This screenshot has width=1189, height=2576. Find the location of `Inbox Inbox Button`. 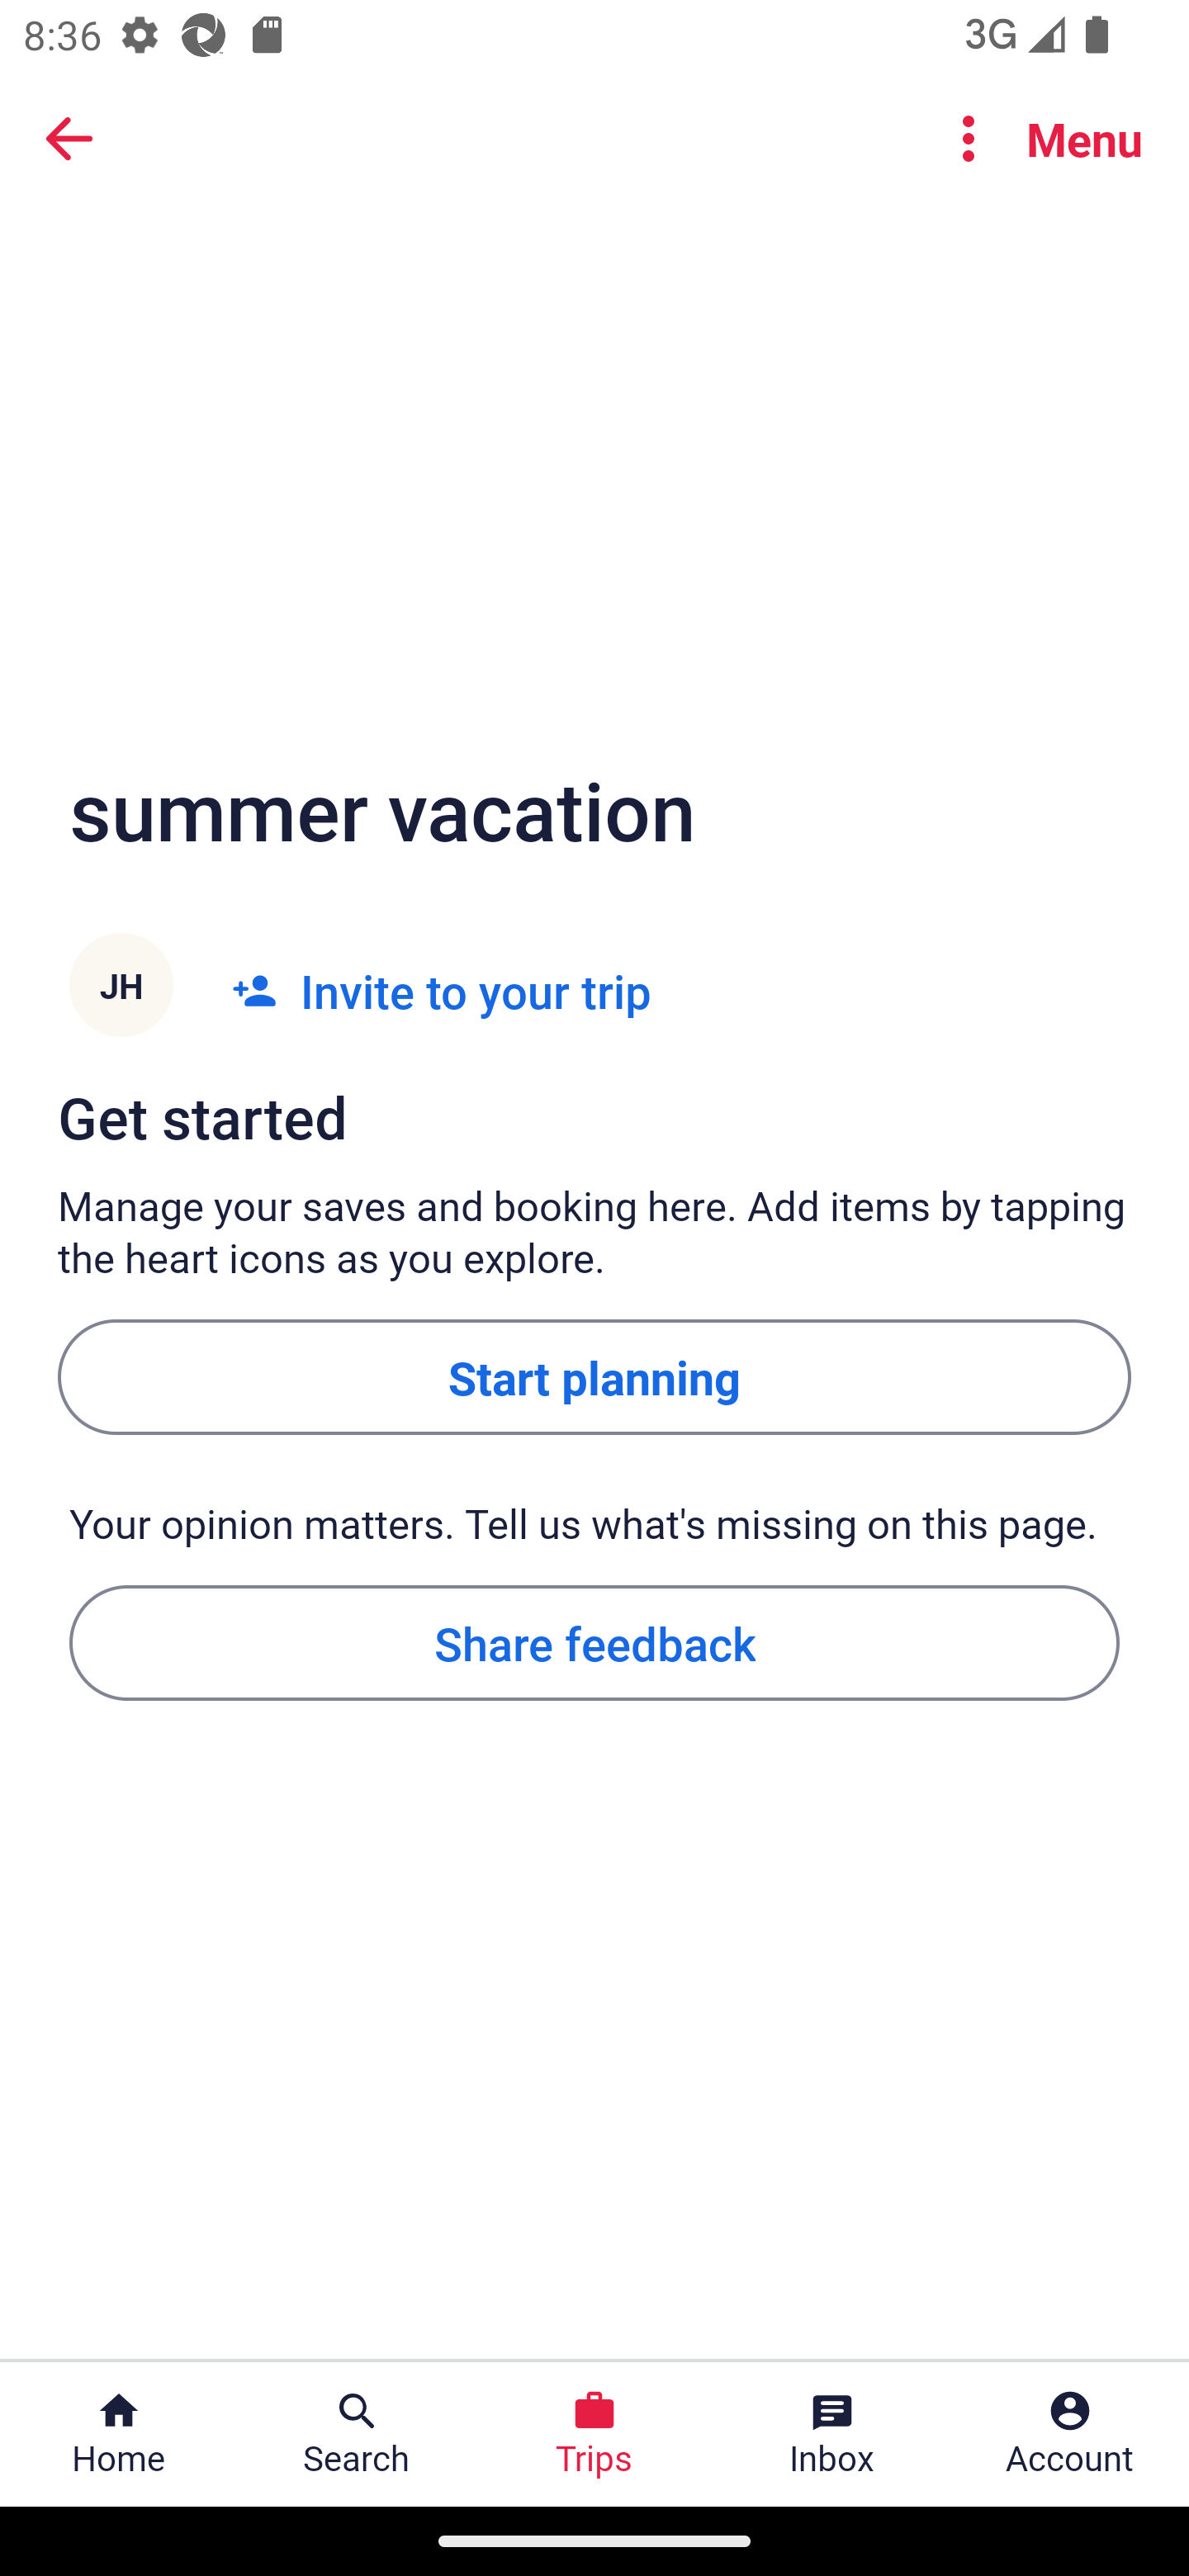

Inbox Inbox Button is located at coordinates (832, 2434).